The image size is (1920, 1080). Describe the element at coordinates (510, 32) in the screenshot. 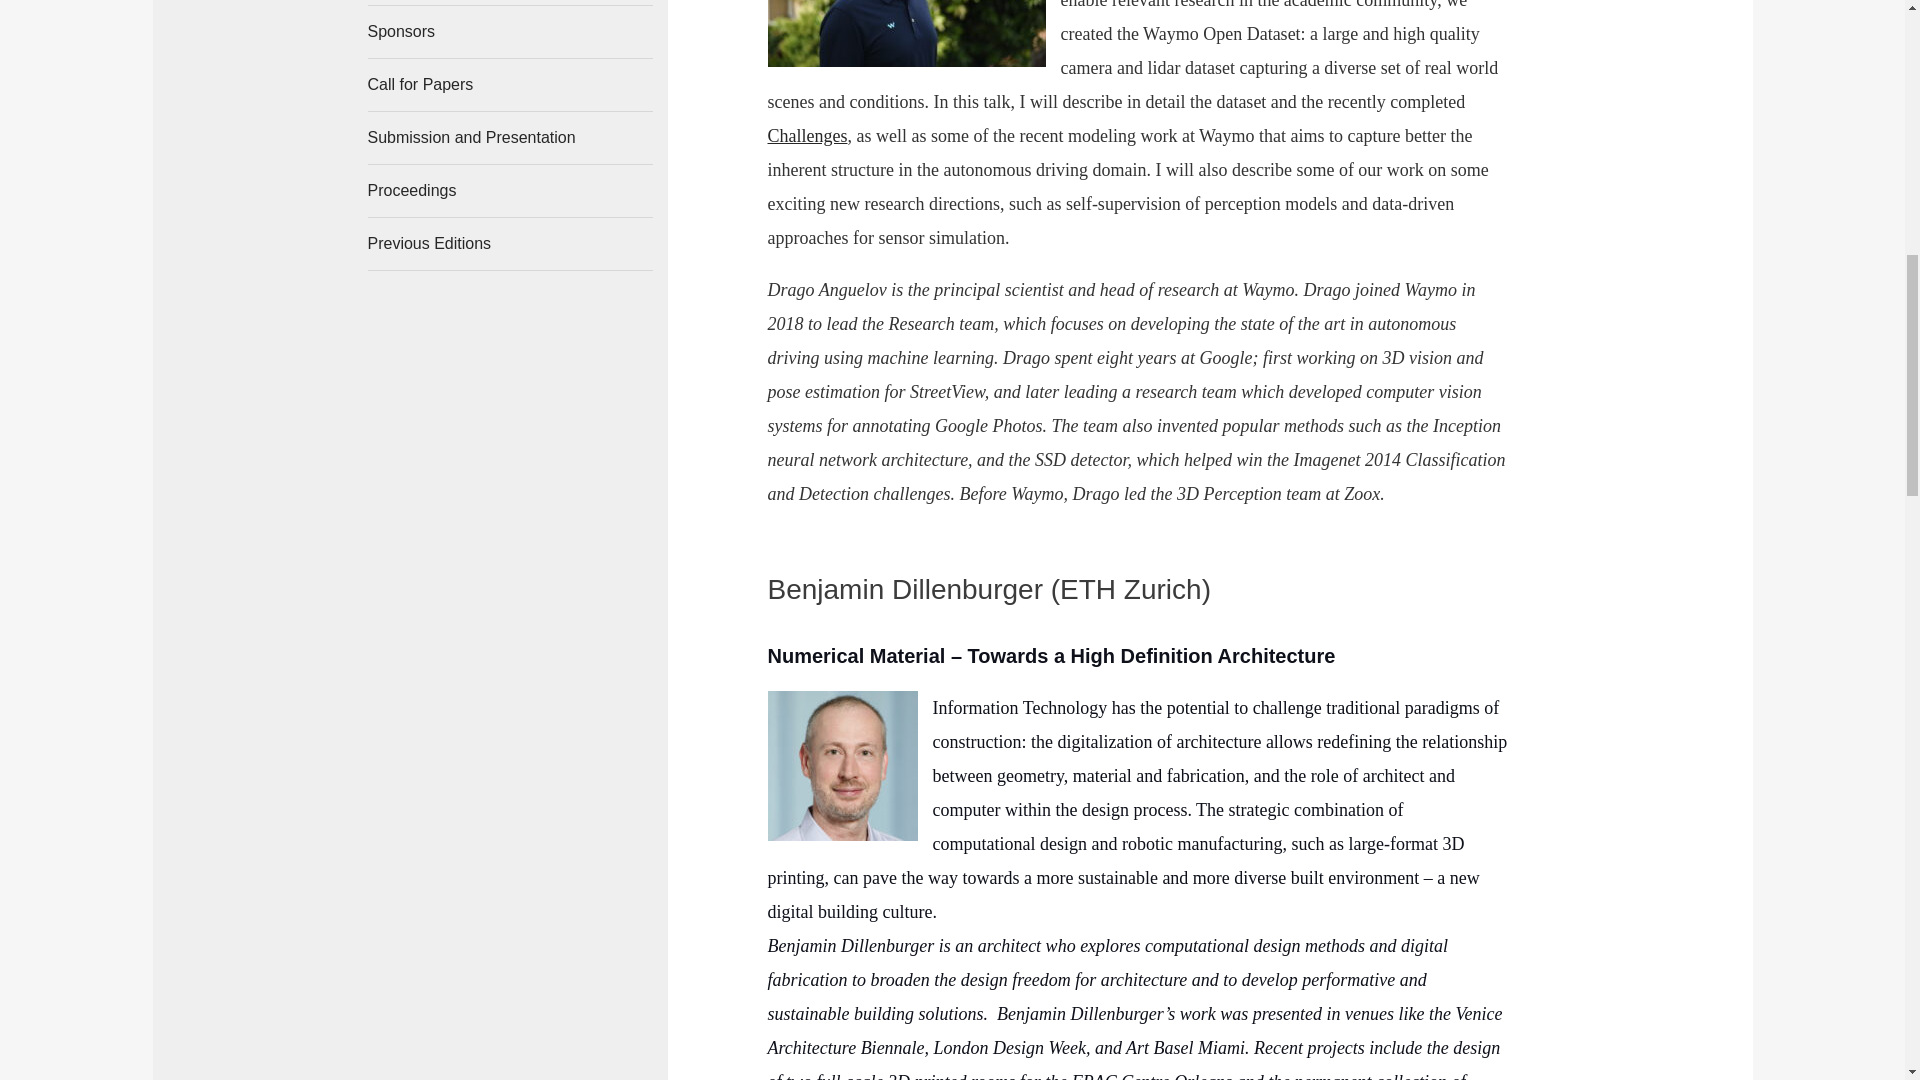

I see `Sponsors` at that location.